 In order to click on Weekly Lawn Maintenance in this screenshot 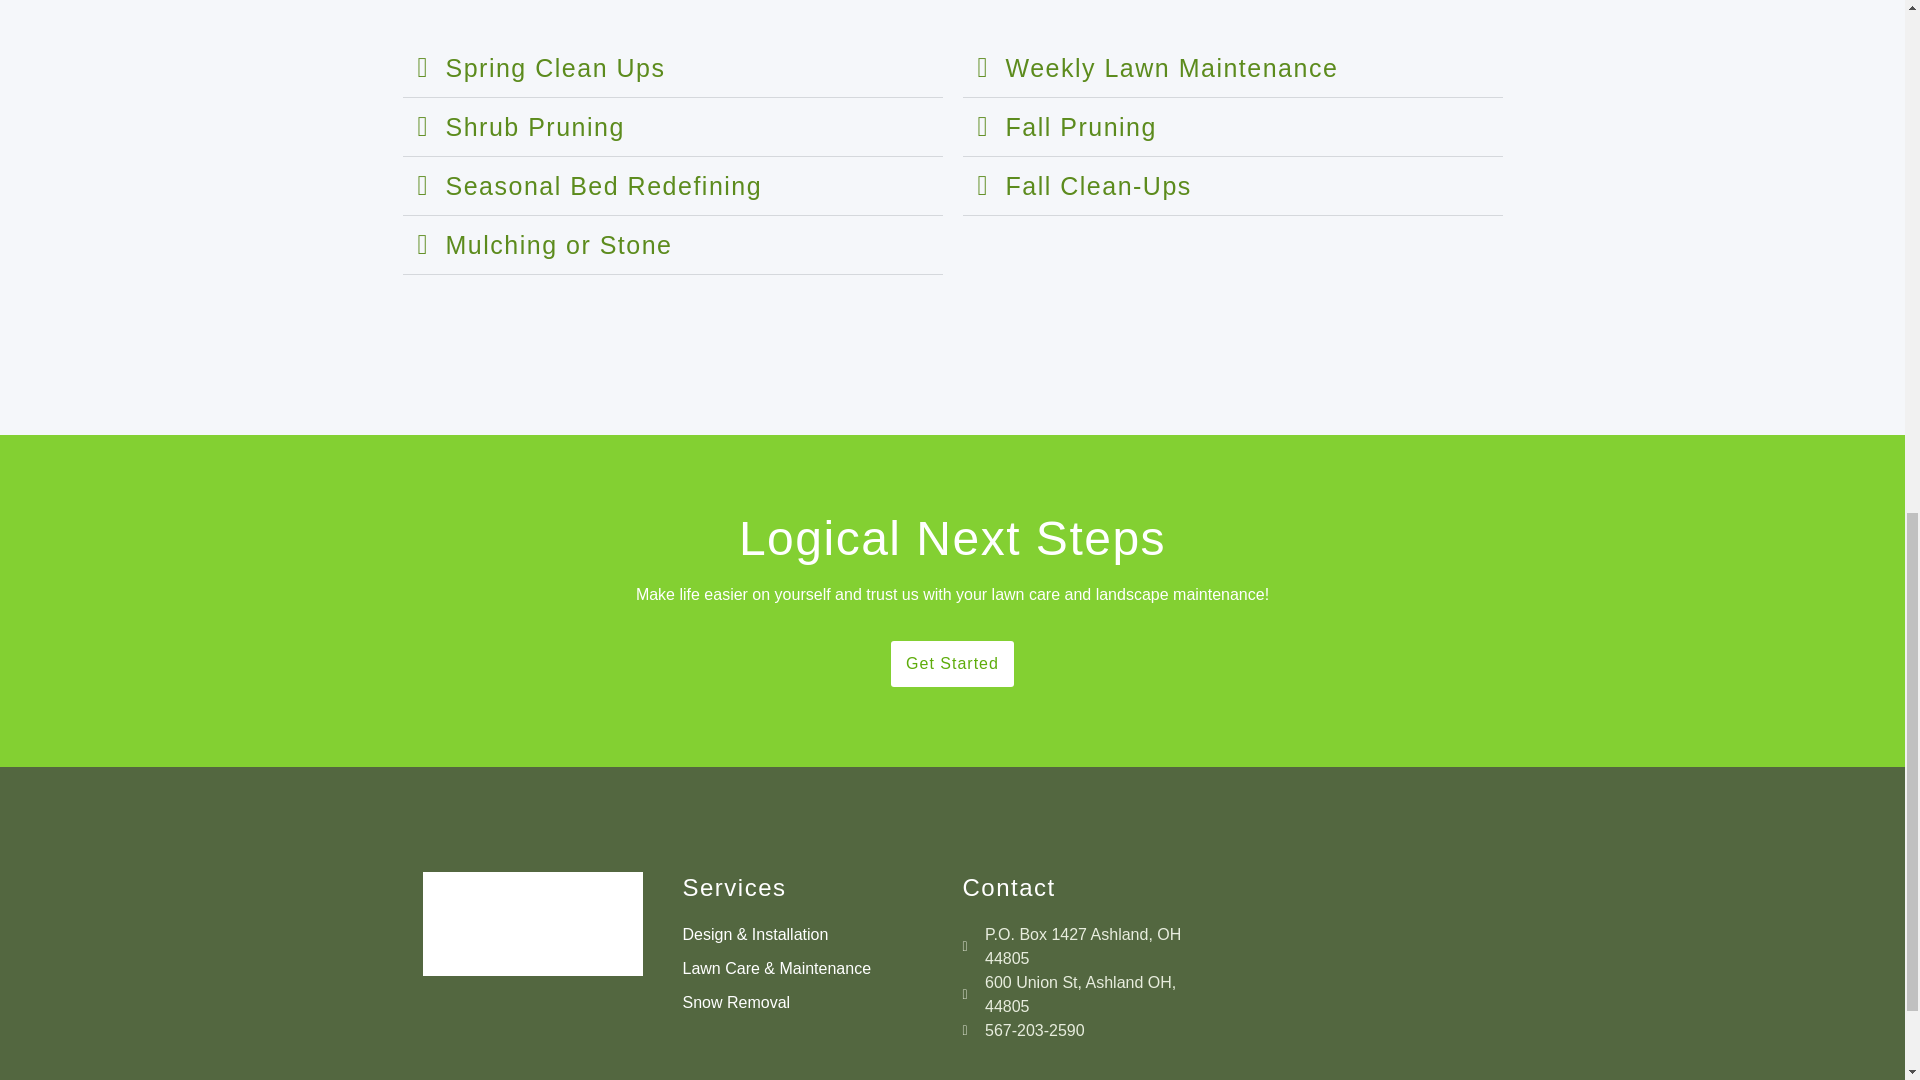, I will do `click(1172, 68)`.